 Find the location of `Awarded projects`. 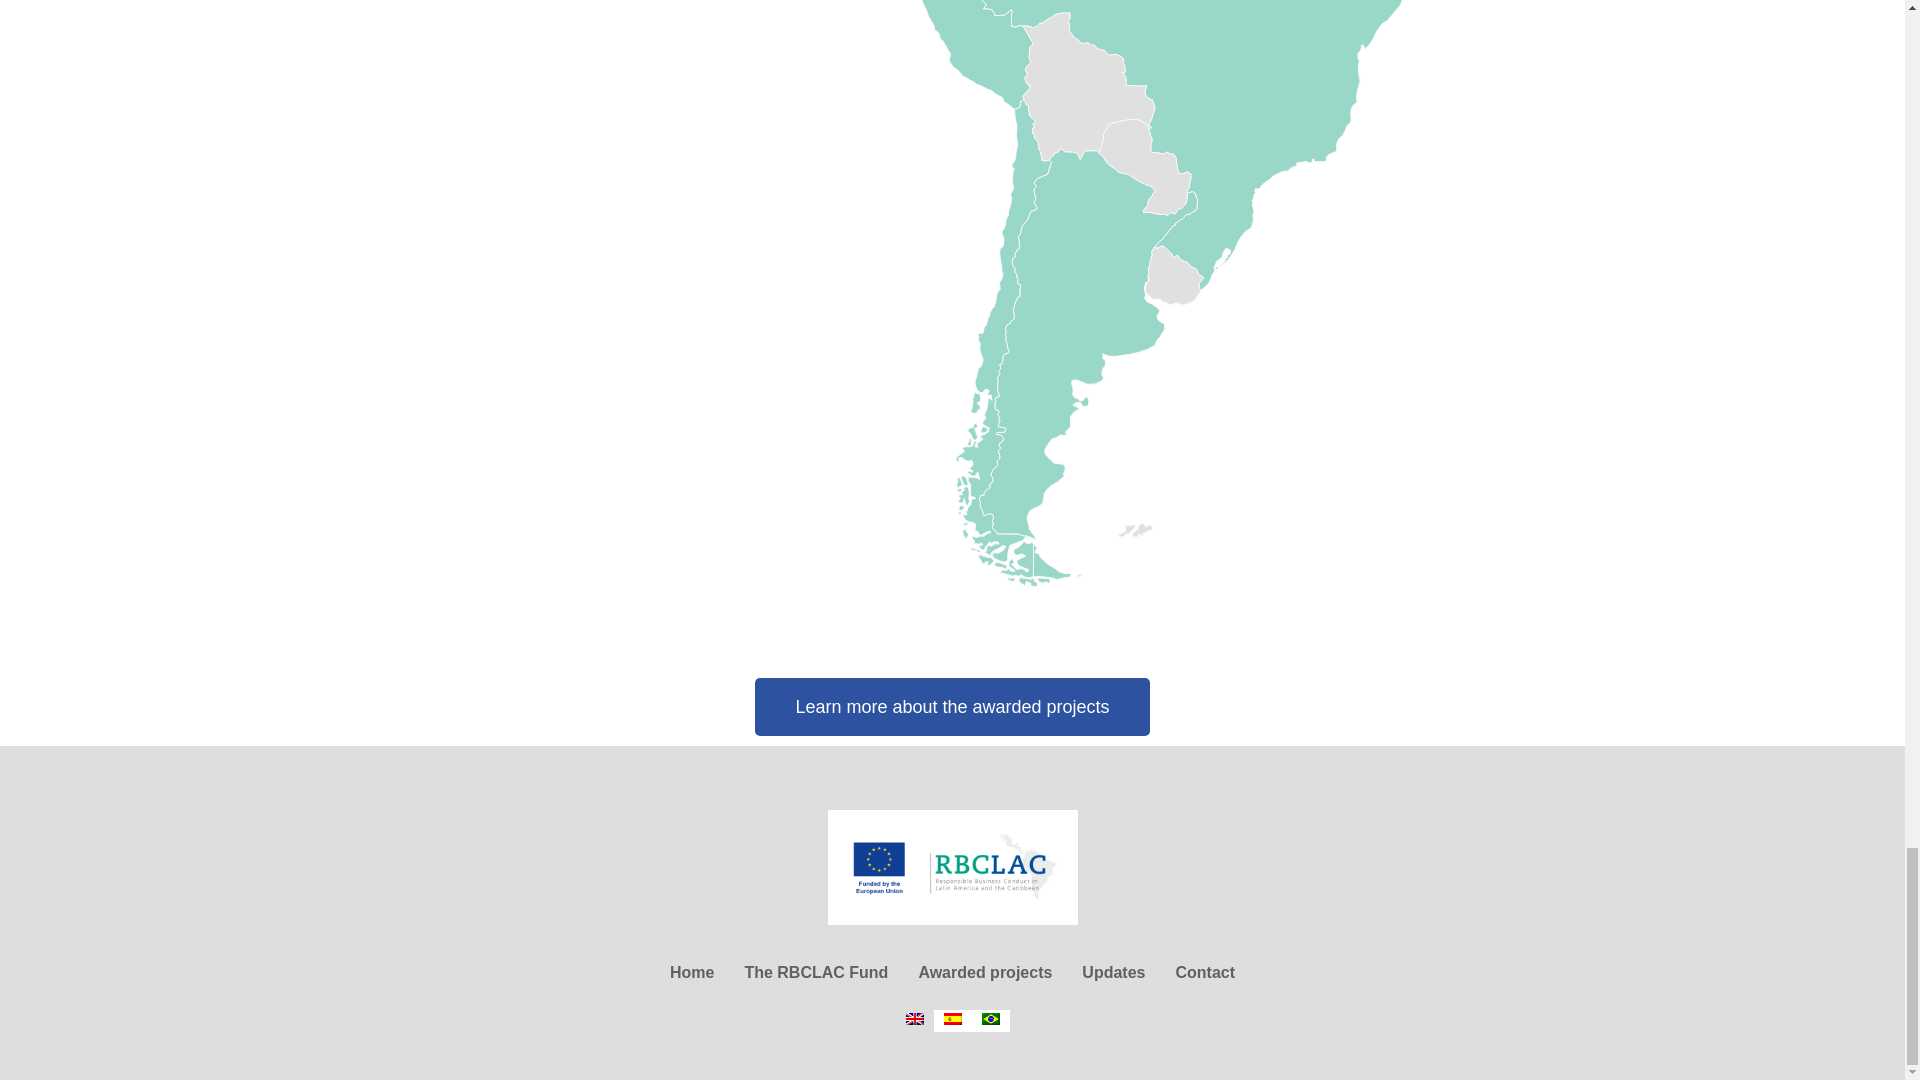

Awarded projects is located at coordinates (984, 972).